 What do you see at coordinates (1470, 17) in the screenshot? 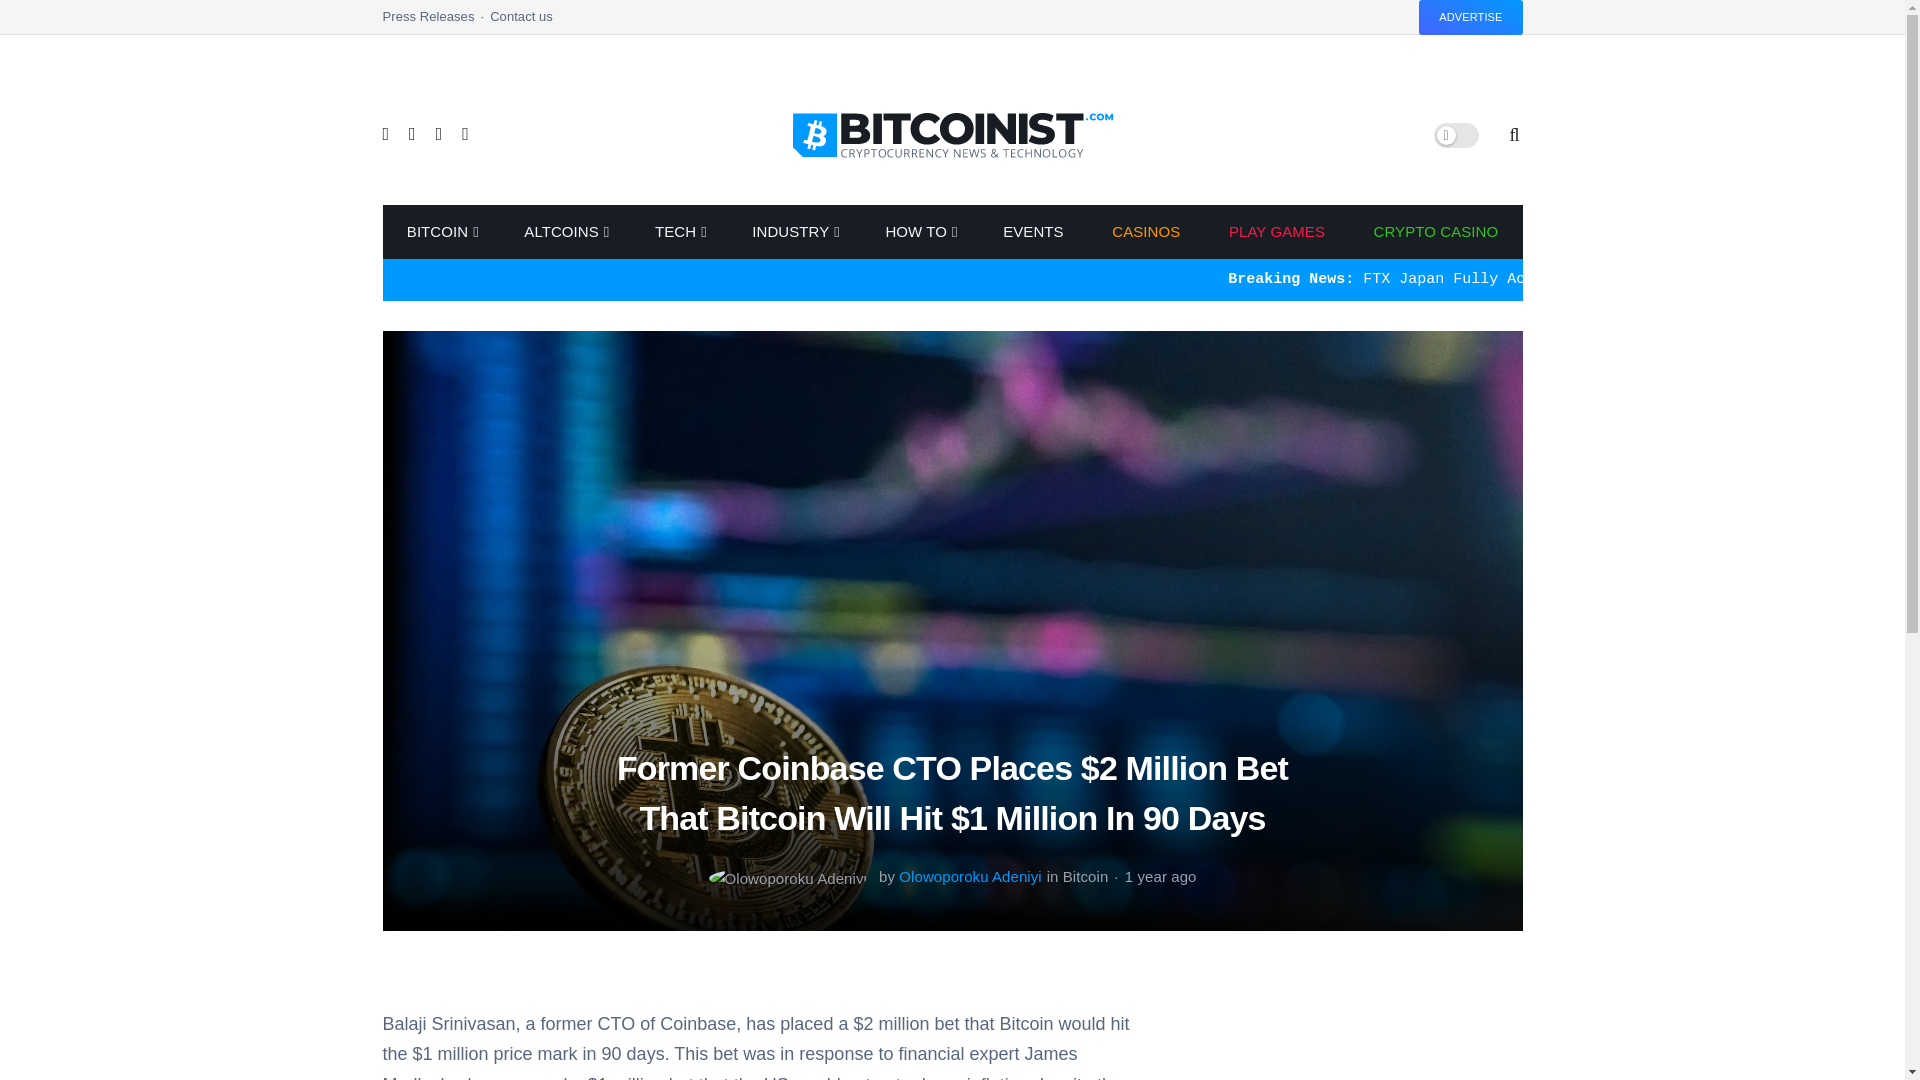
I see `ADVERTISE` at bounding box center [1470, 17].